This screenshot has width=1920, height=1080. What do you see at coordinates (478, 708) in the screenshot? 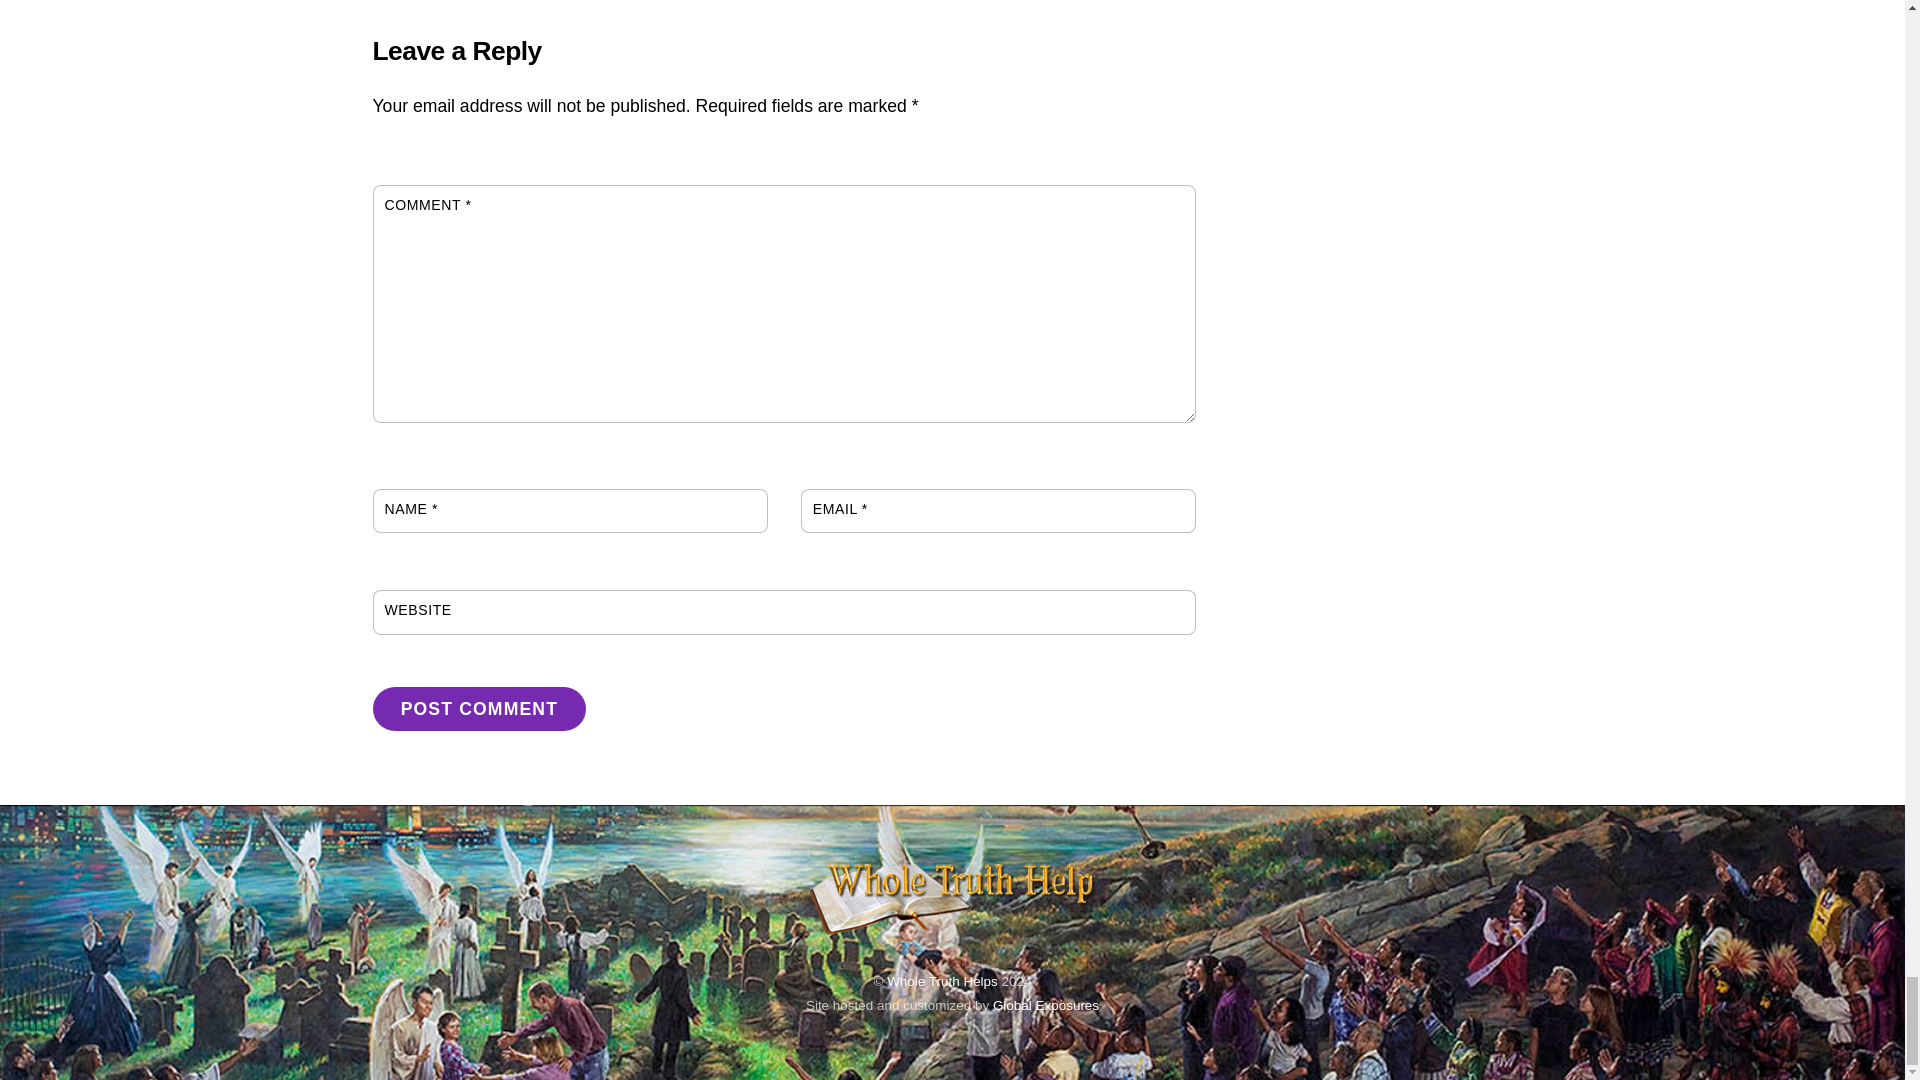
I see `Post Comment` at bounding box center [478, 708].